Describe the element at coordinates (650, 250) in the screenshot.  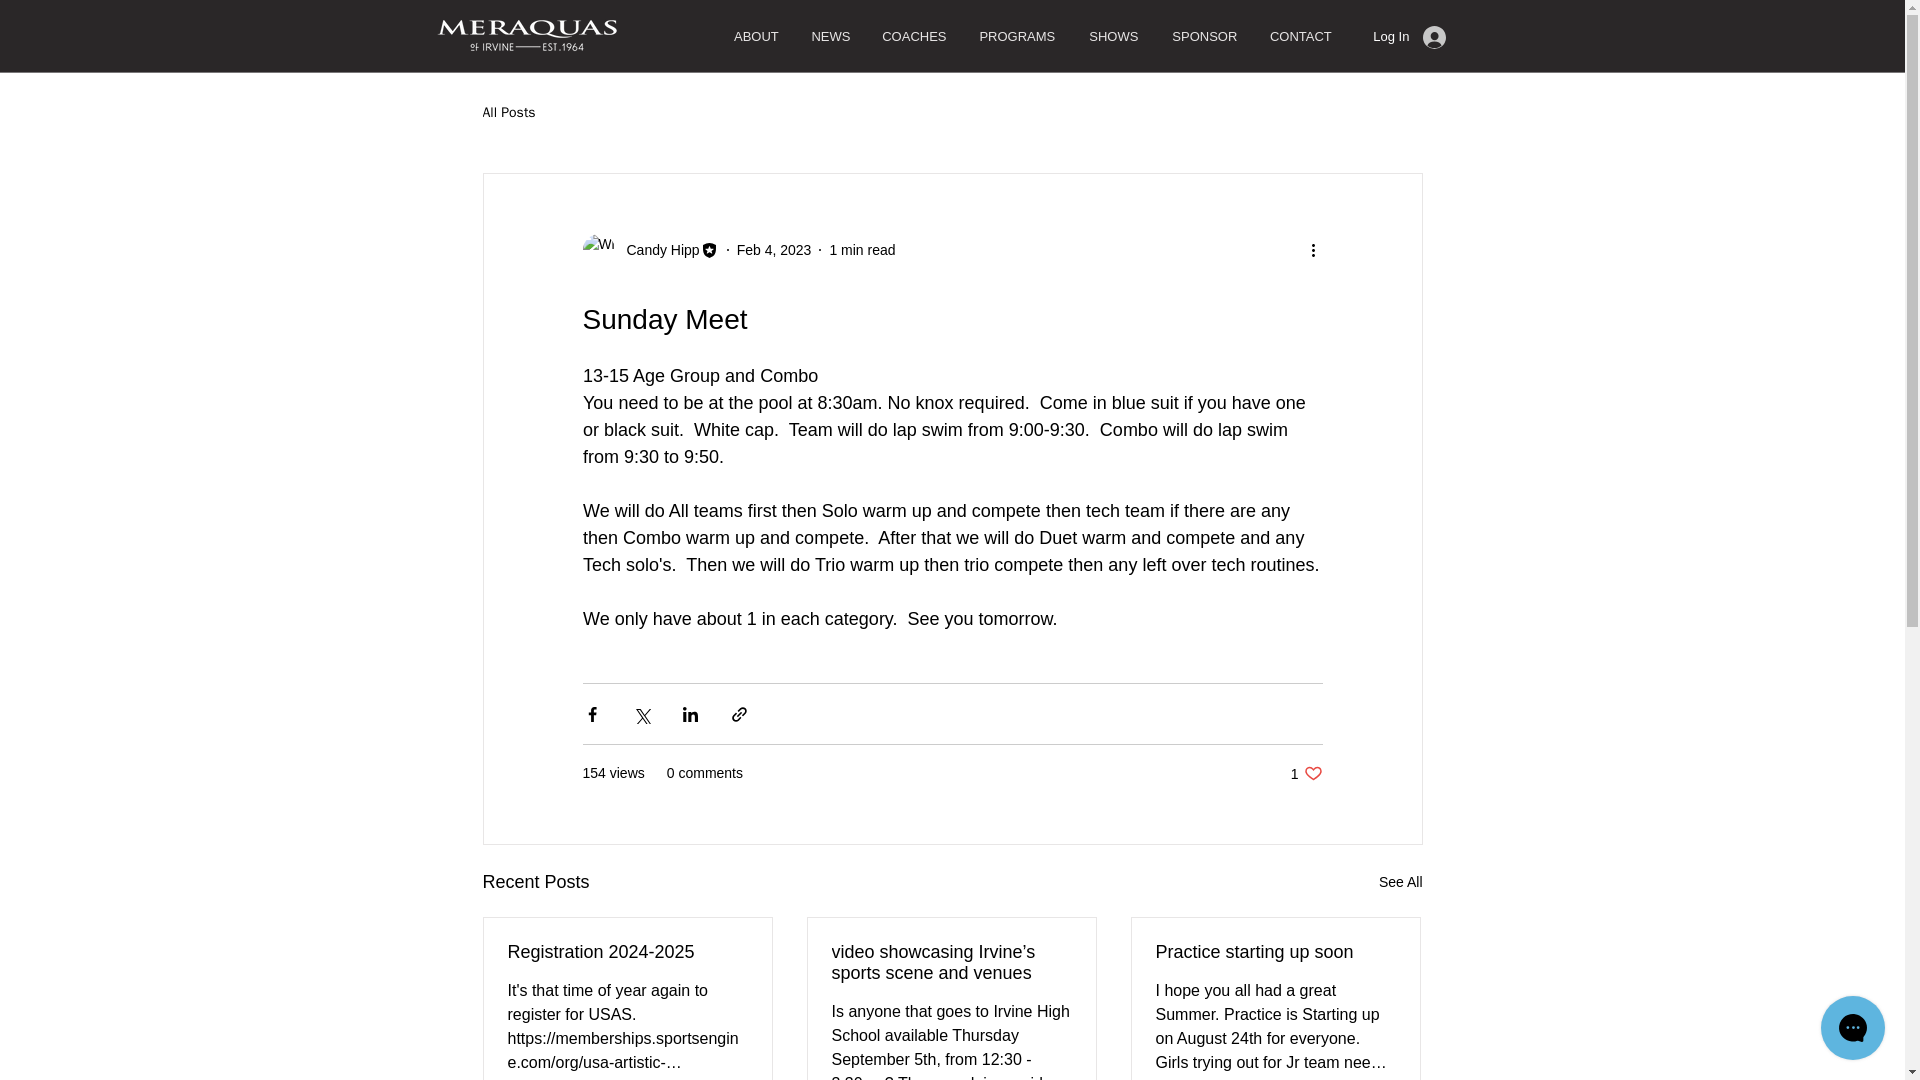
I see `Candy Hipp` at that location.